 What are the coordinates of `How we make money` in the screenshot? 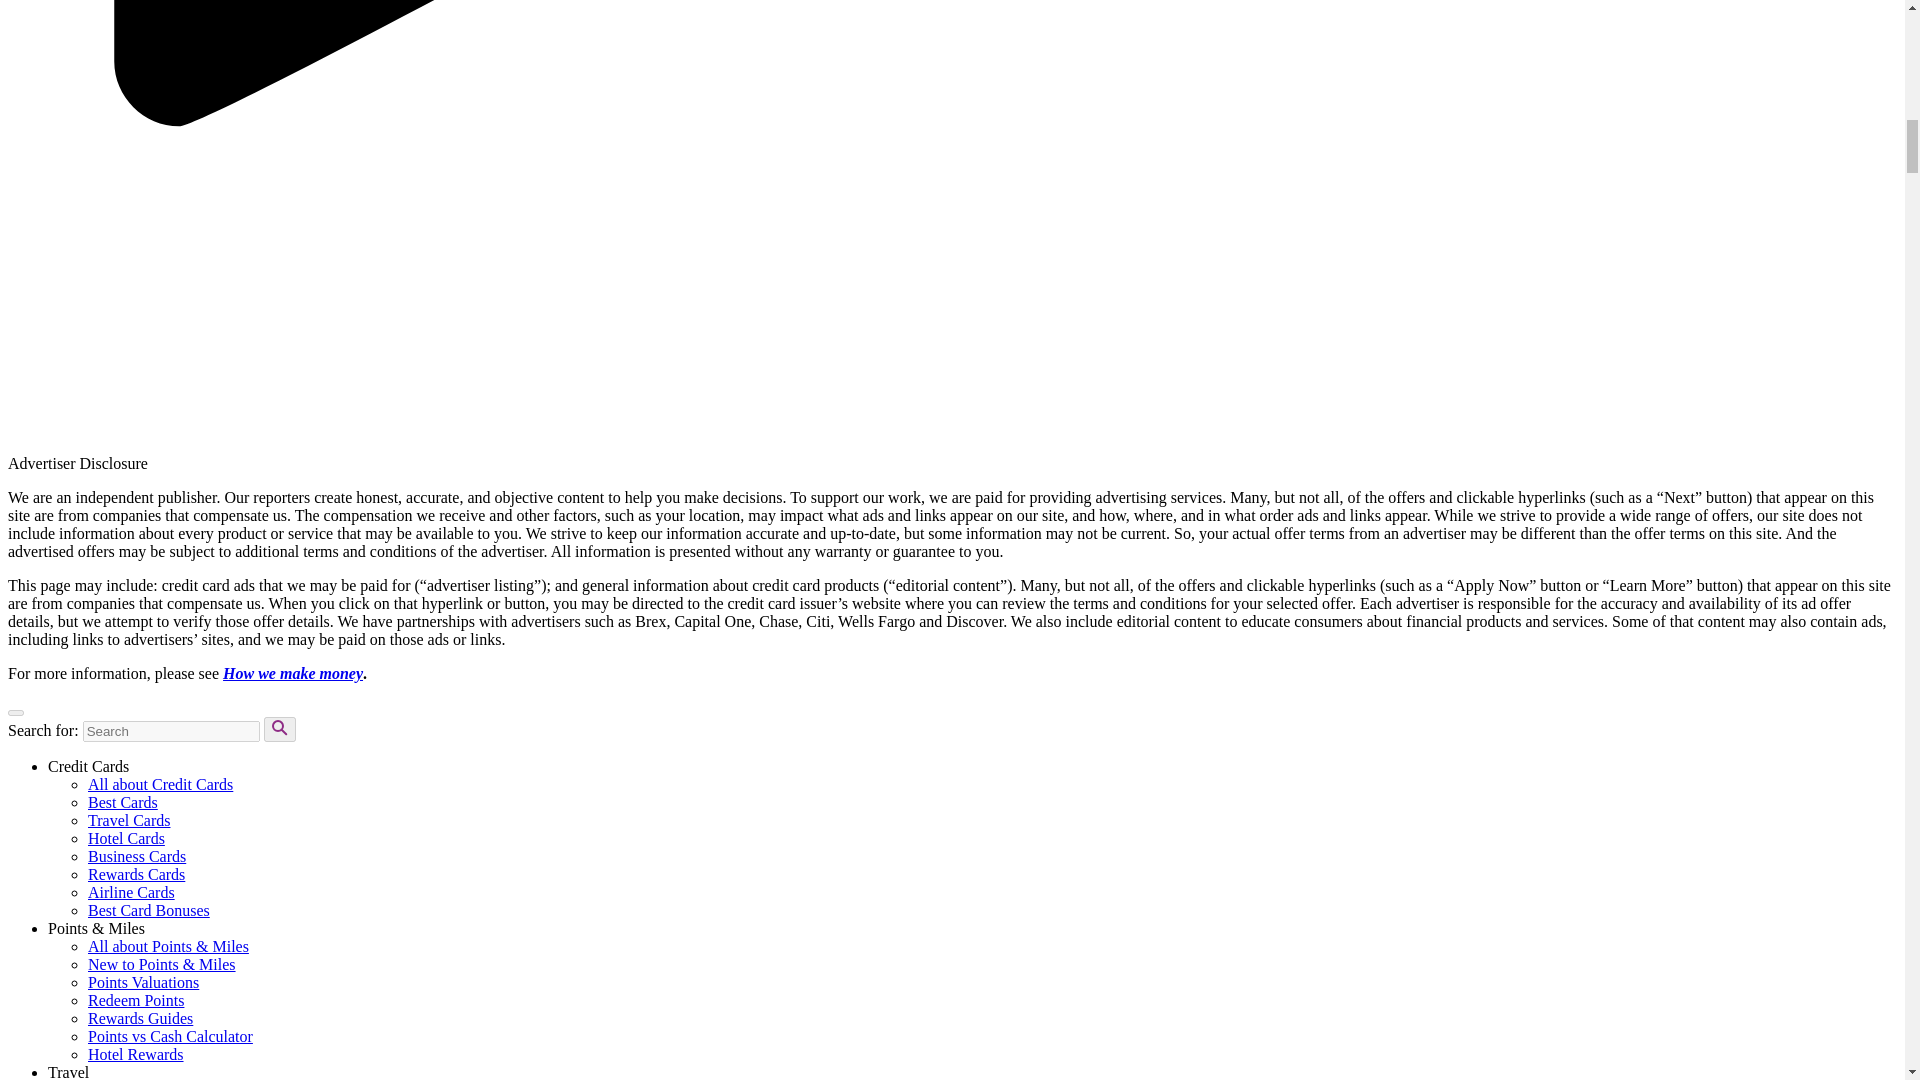 It's located at (292, 673).